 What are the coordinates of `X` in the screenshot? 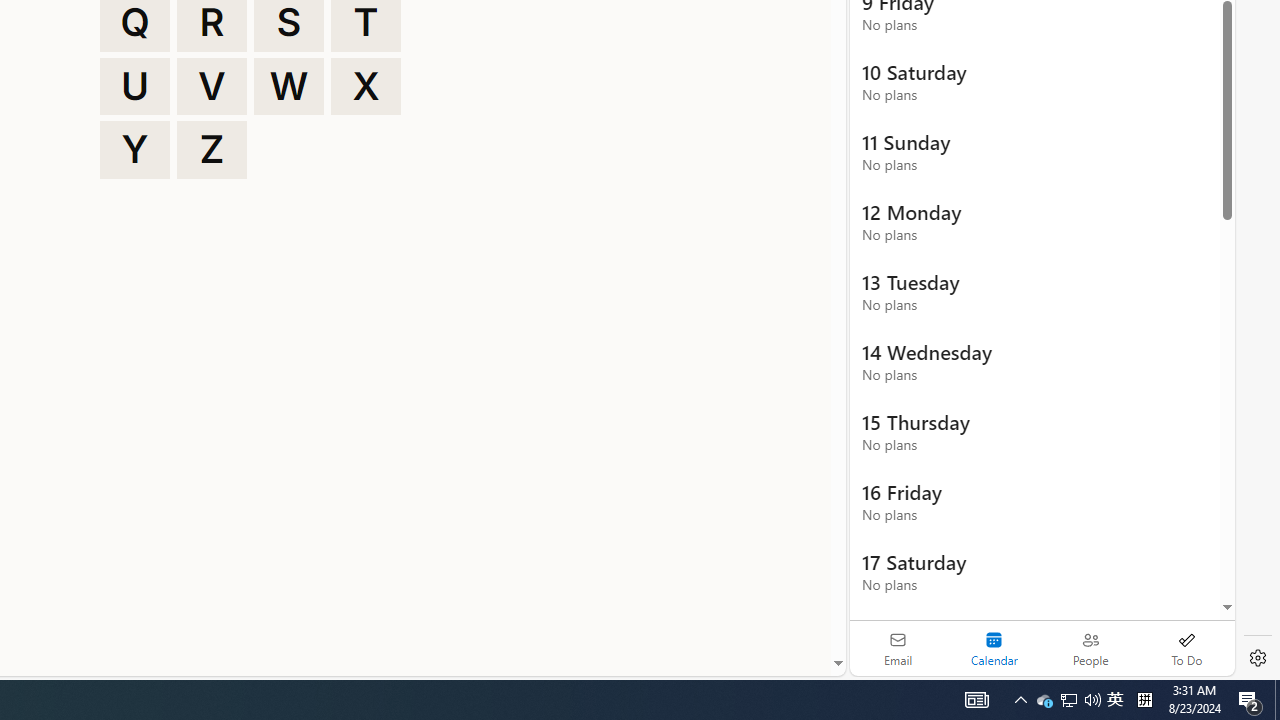 It's located at (366, 86).